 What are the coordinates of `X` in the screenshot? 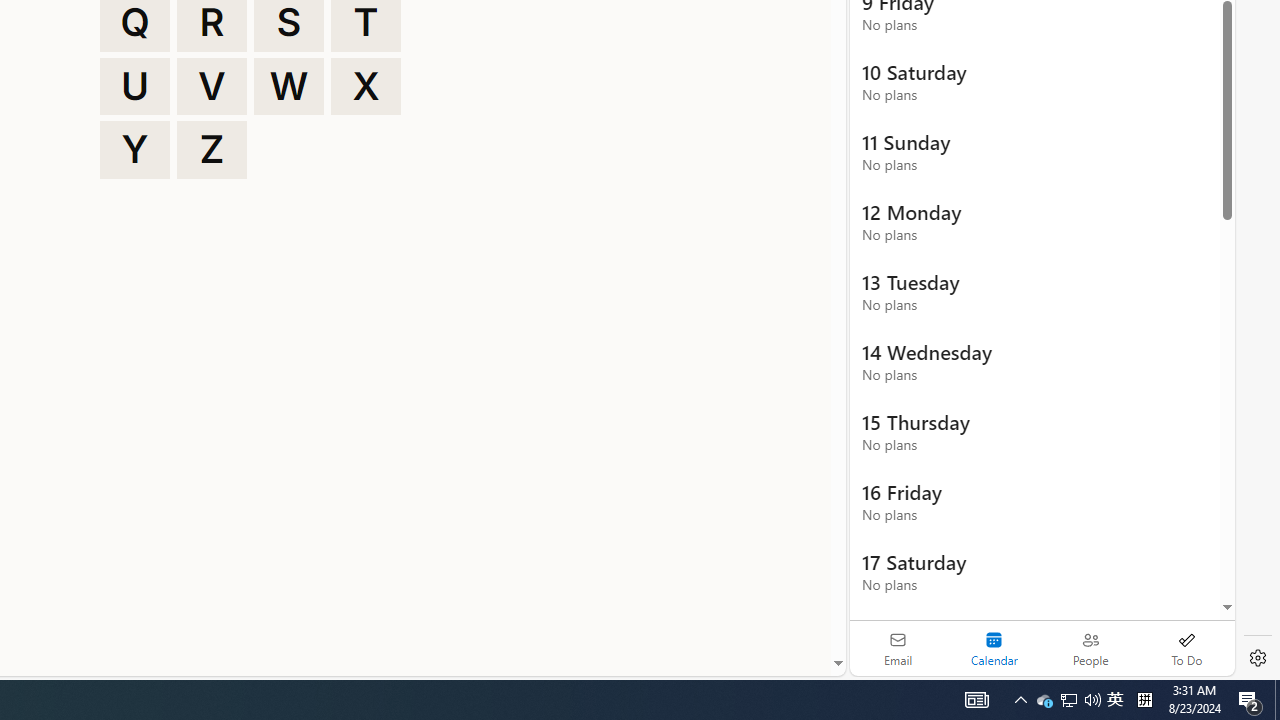 It's located at (366, 86).